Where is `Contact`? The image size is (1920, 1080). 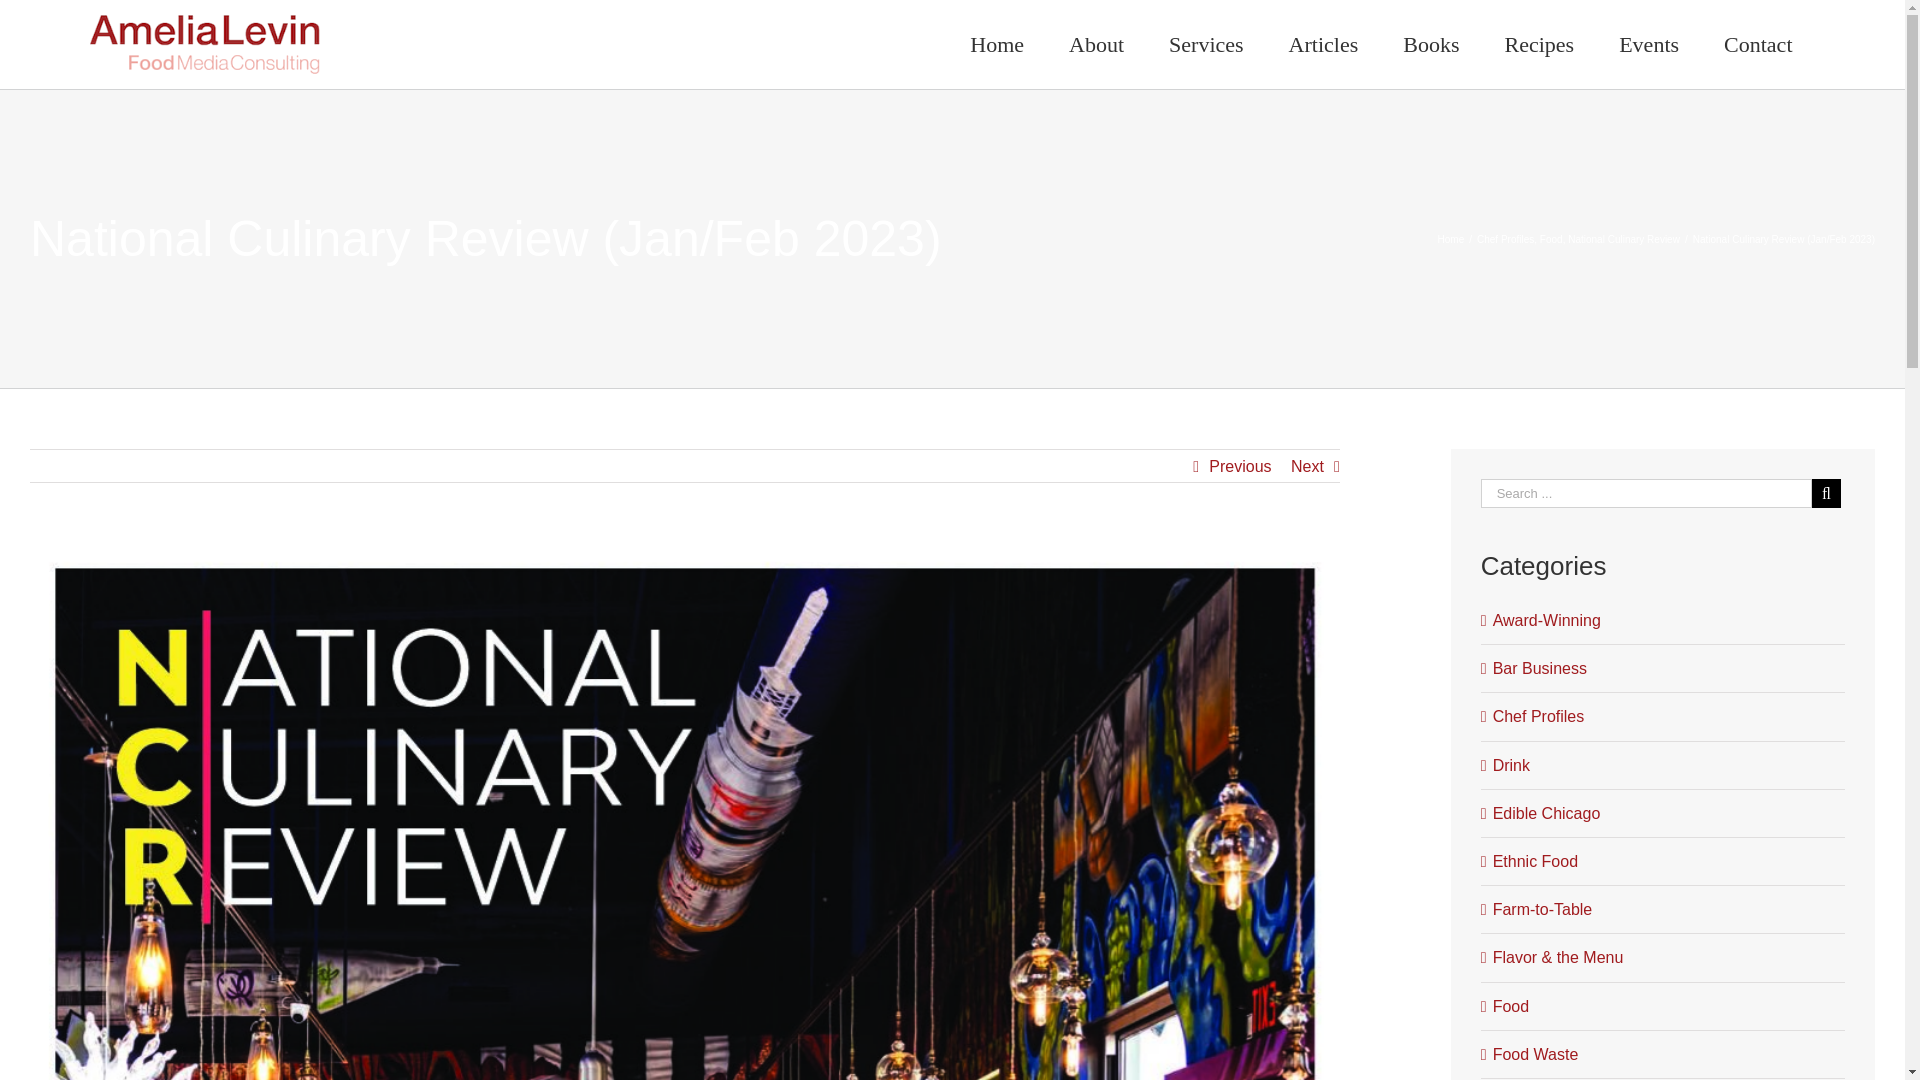 Contact is located at coordinates (1758, 44).